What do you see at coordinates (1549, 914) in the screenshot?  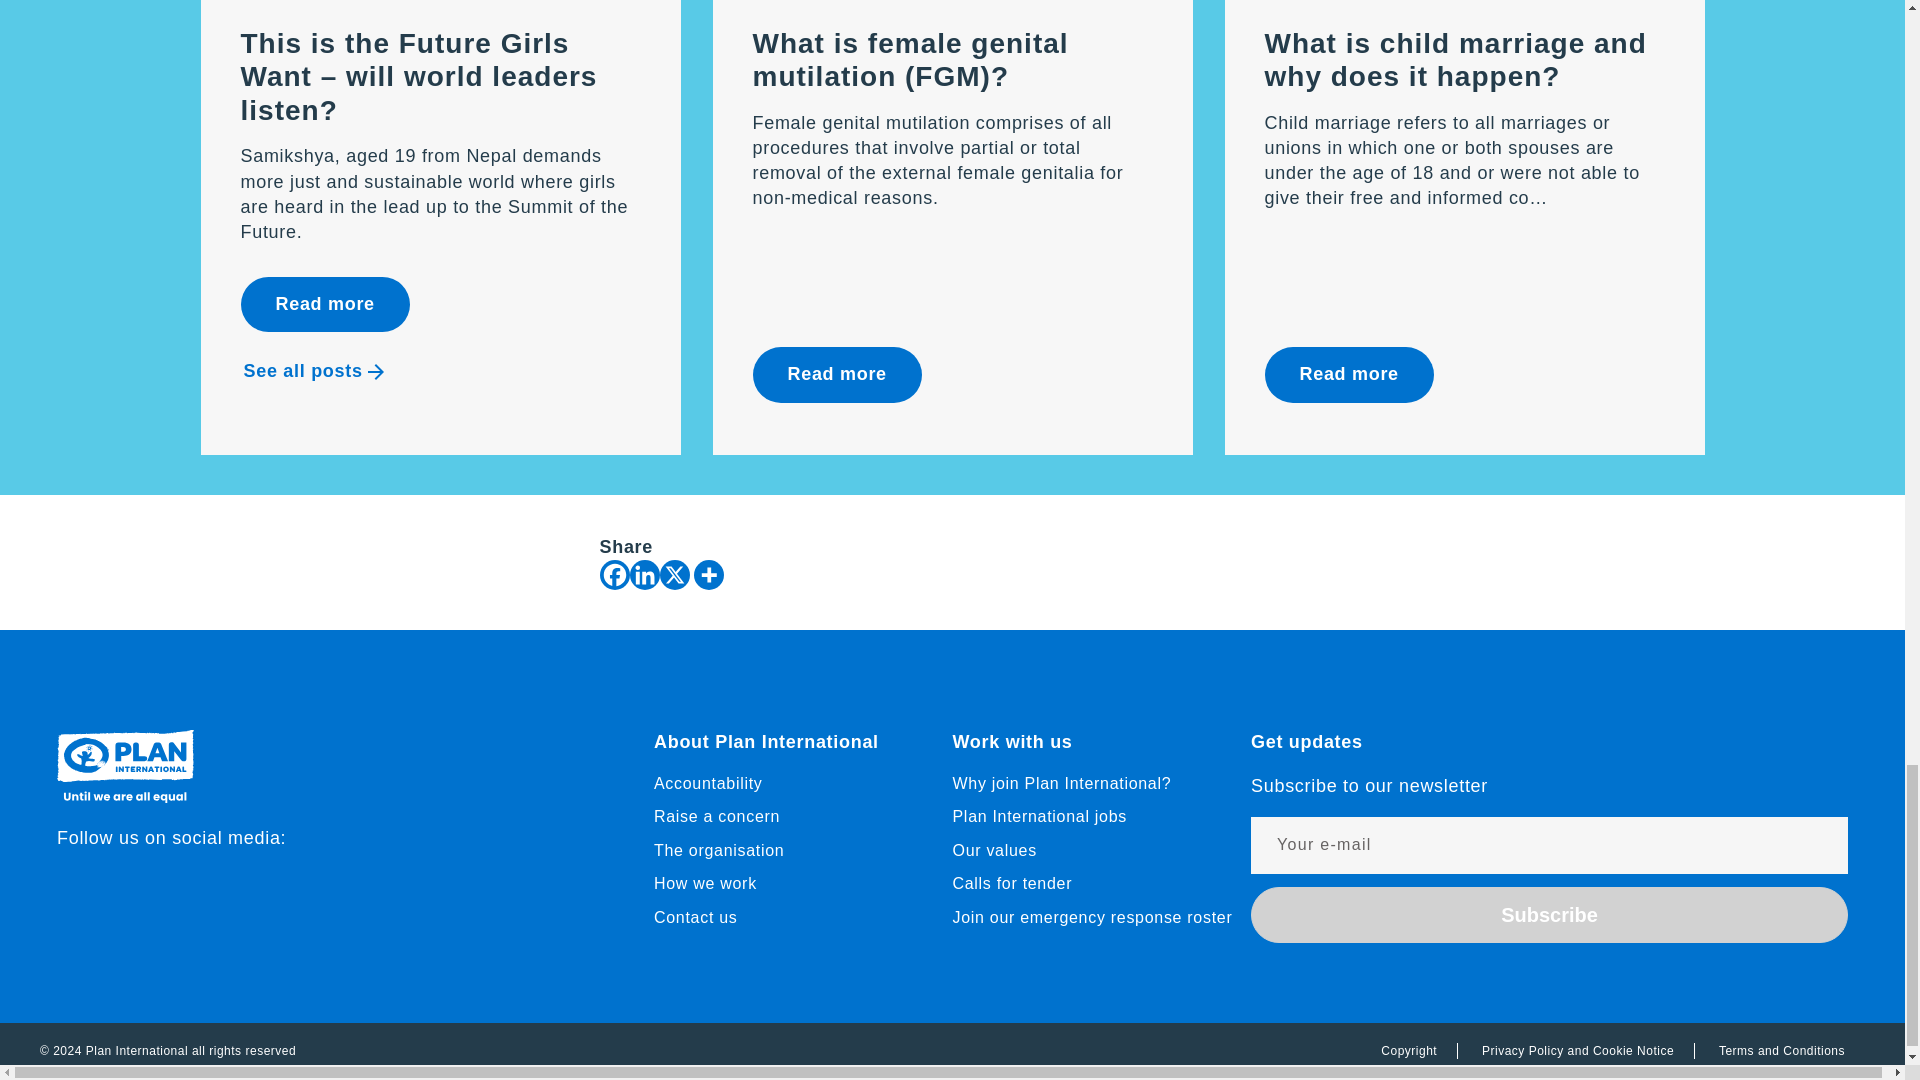 I see `Subscribe` at bounding box center [1549, 914].